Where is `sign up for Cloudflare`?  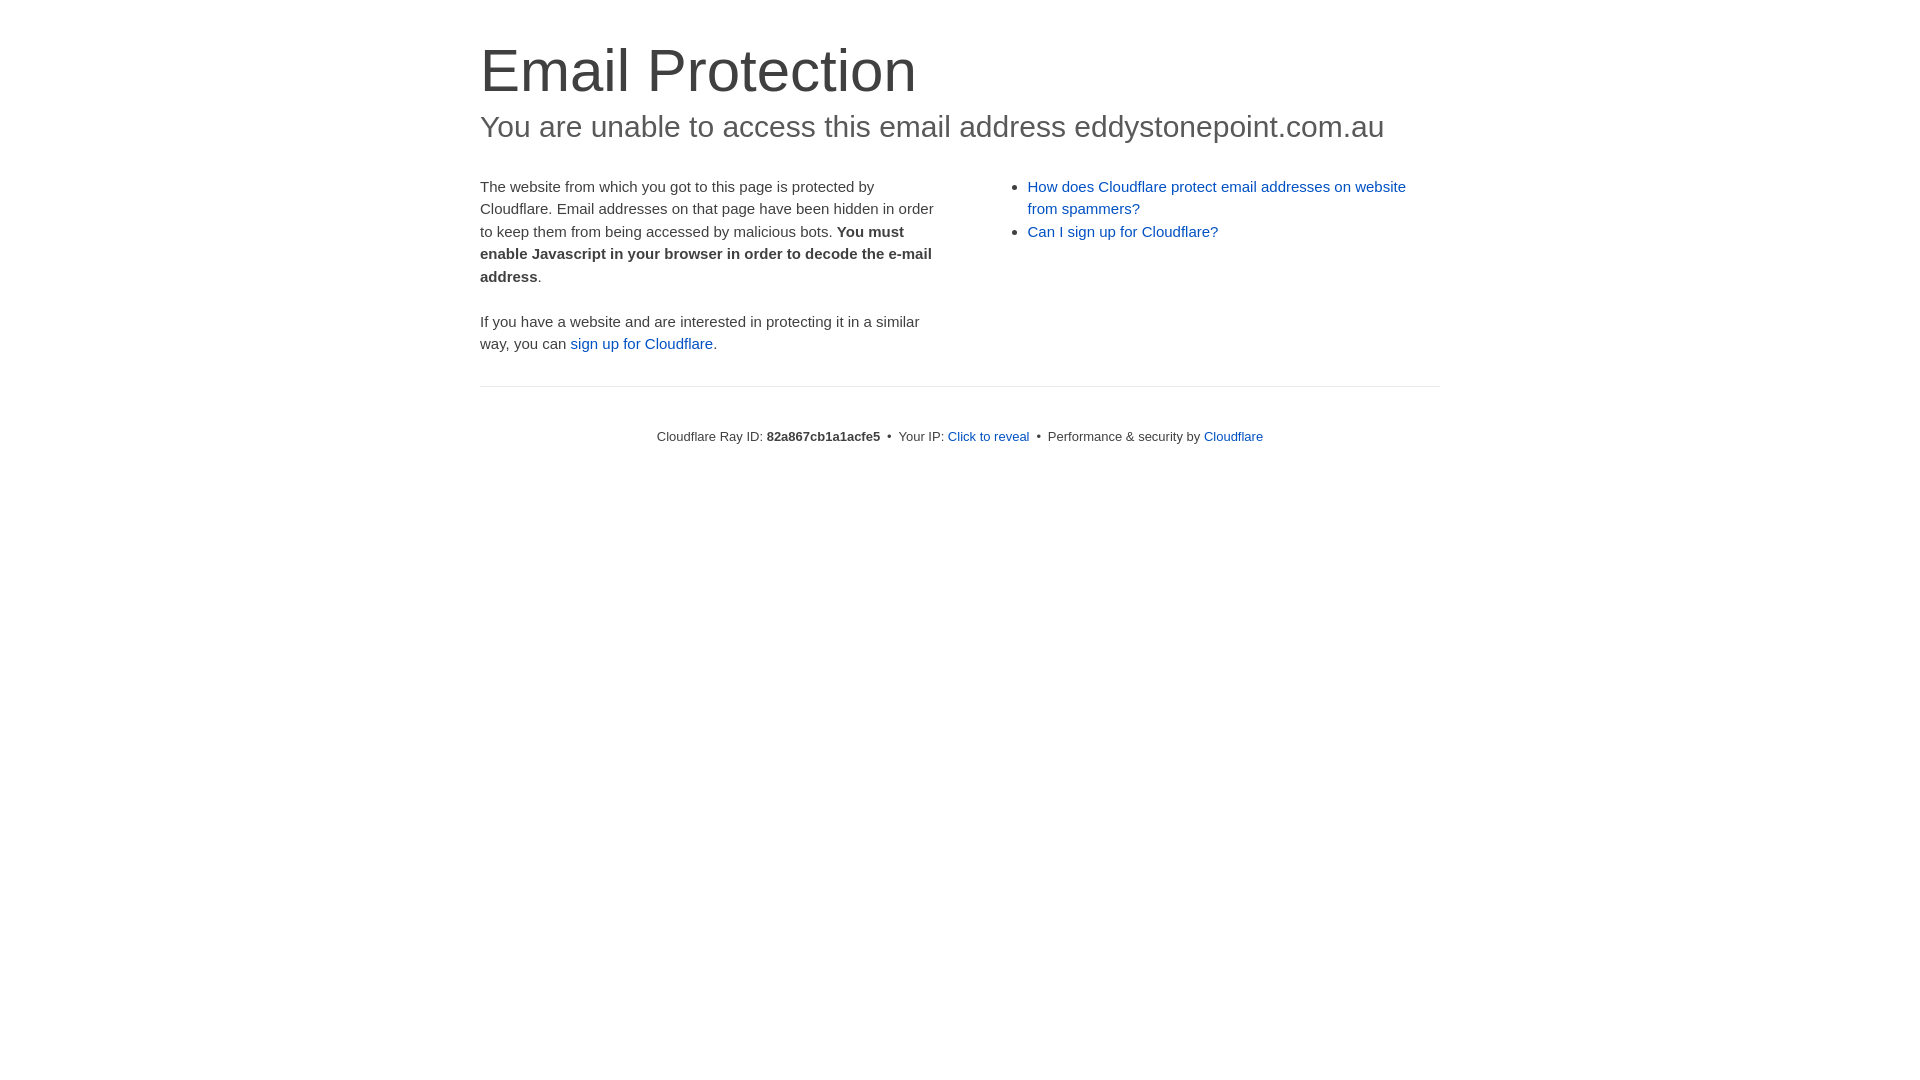
sign up for Cloudflare is located at coordinates (642, 344).